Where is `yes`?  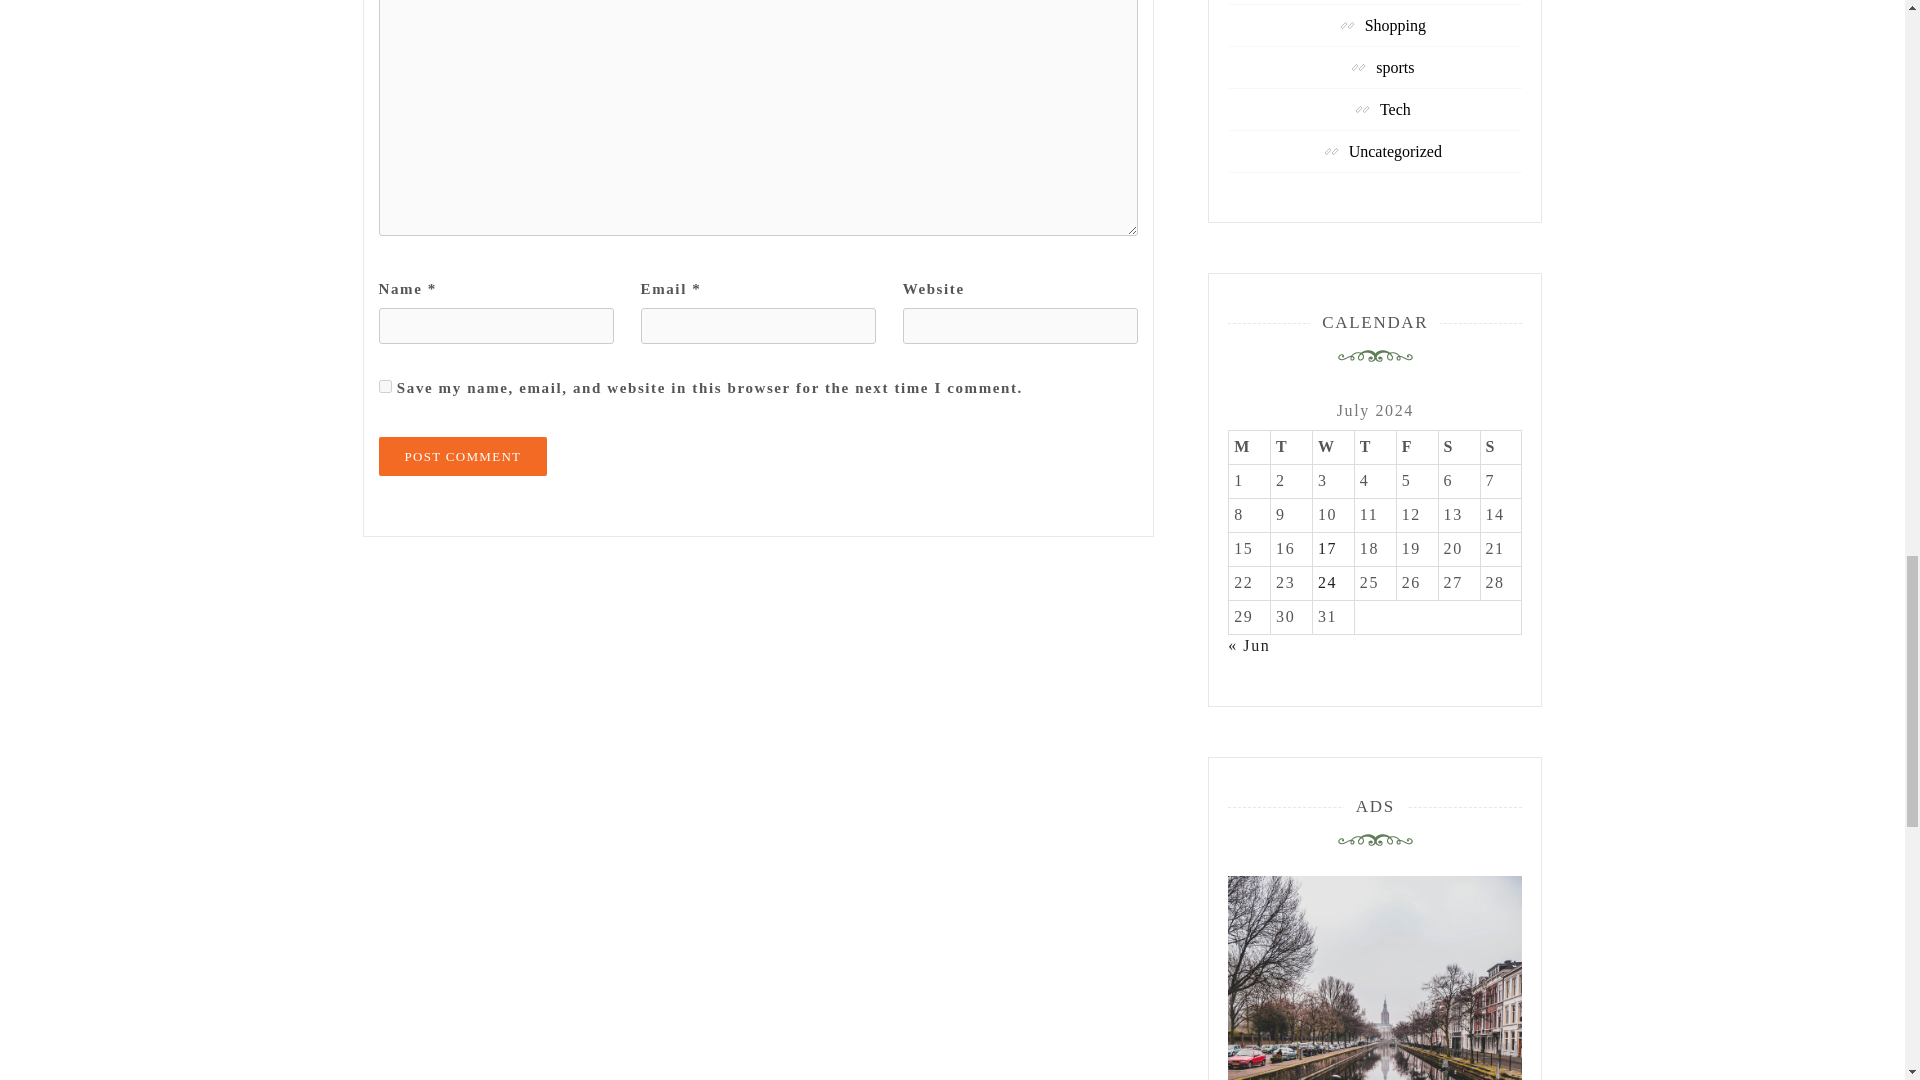
yes is located at coordinates (384, 386).